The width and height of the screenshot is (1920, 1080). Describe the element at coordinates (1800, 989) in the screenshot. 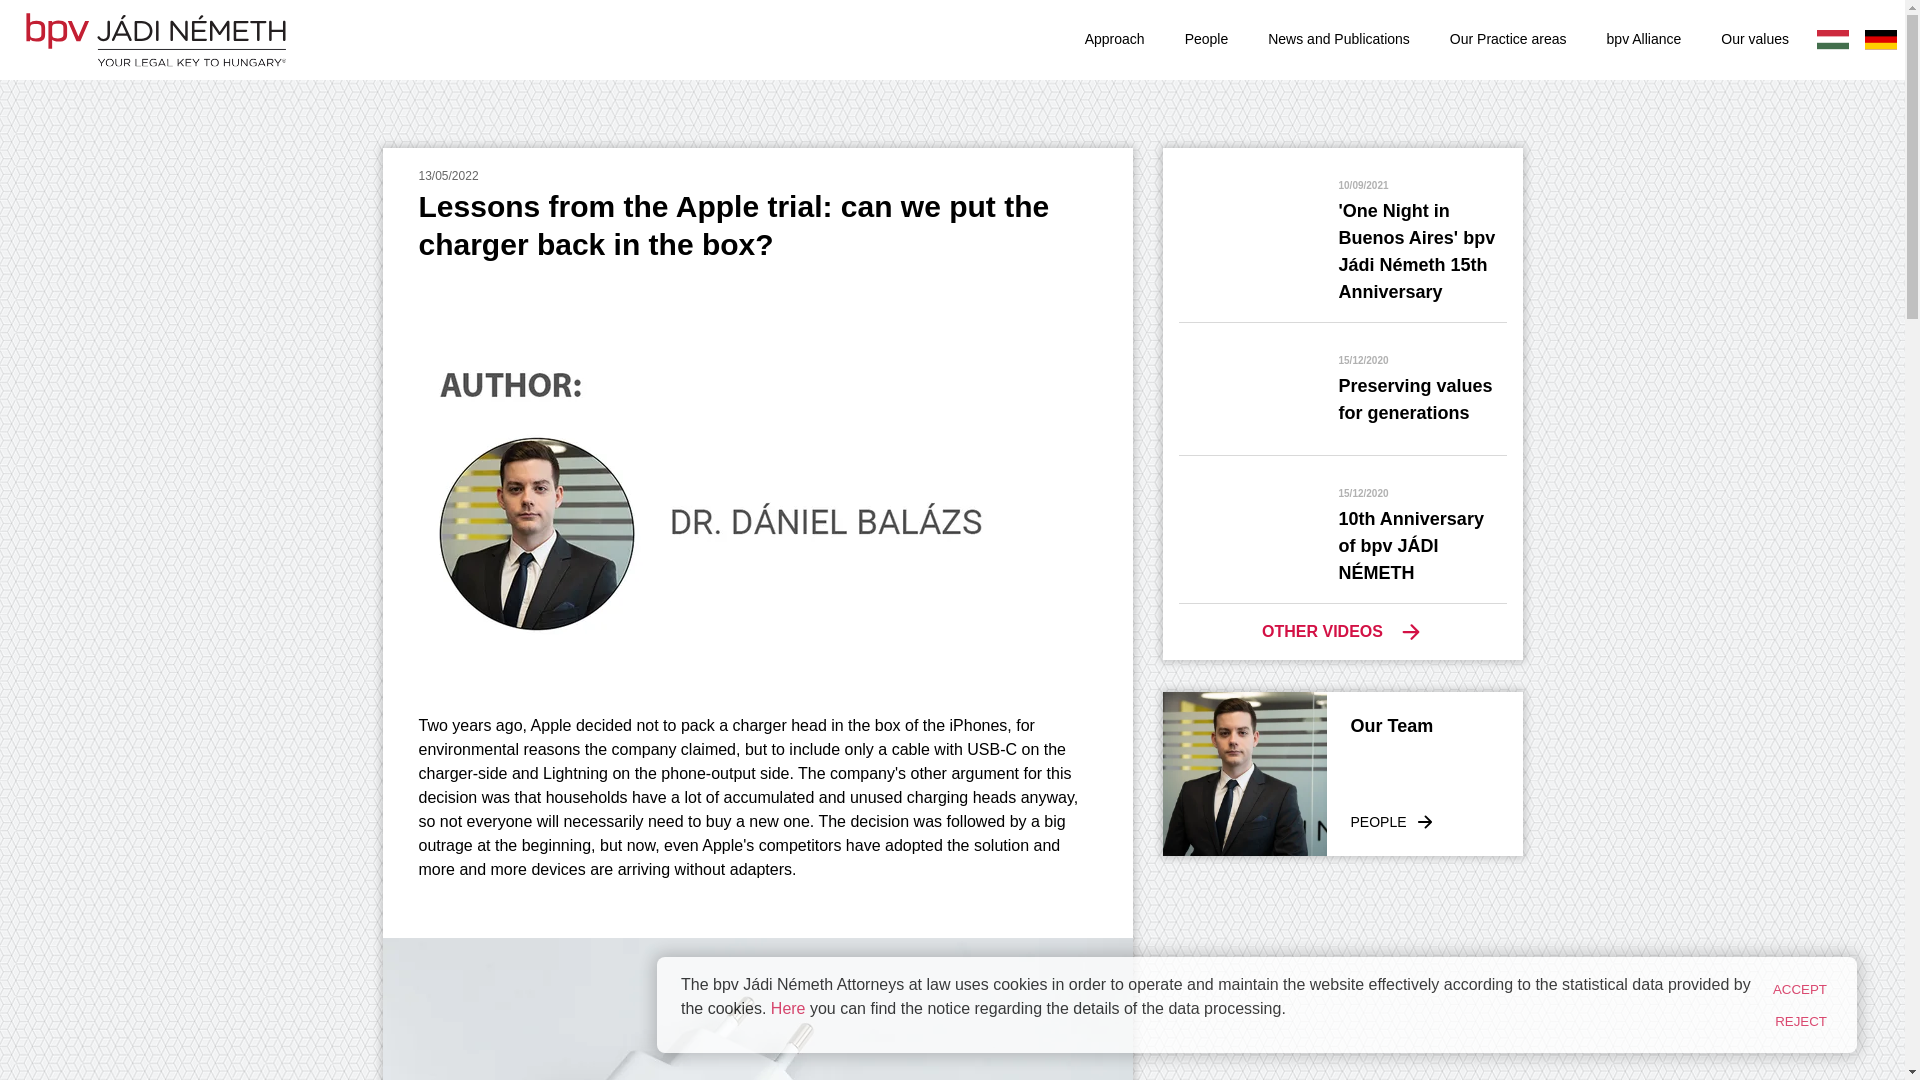

I see `OTHER VIDEOS` at that location.